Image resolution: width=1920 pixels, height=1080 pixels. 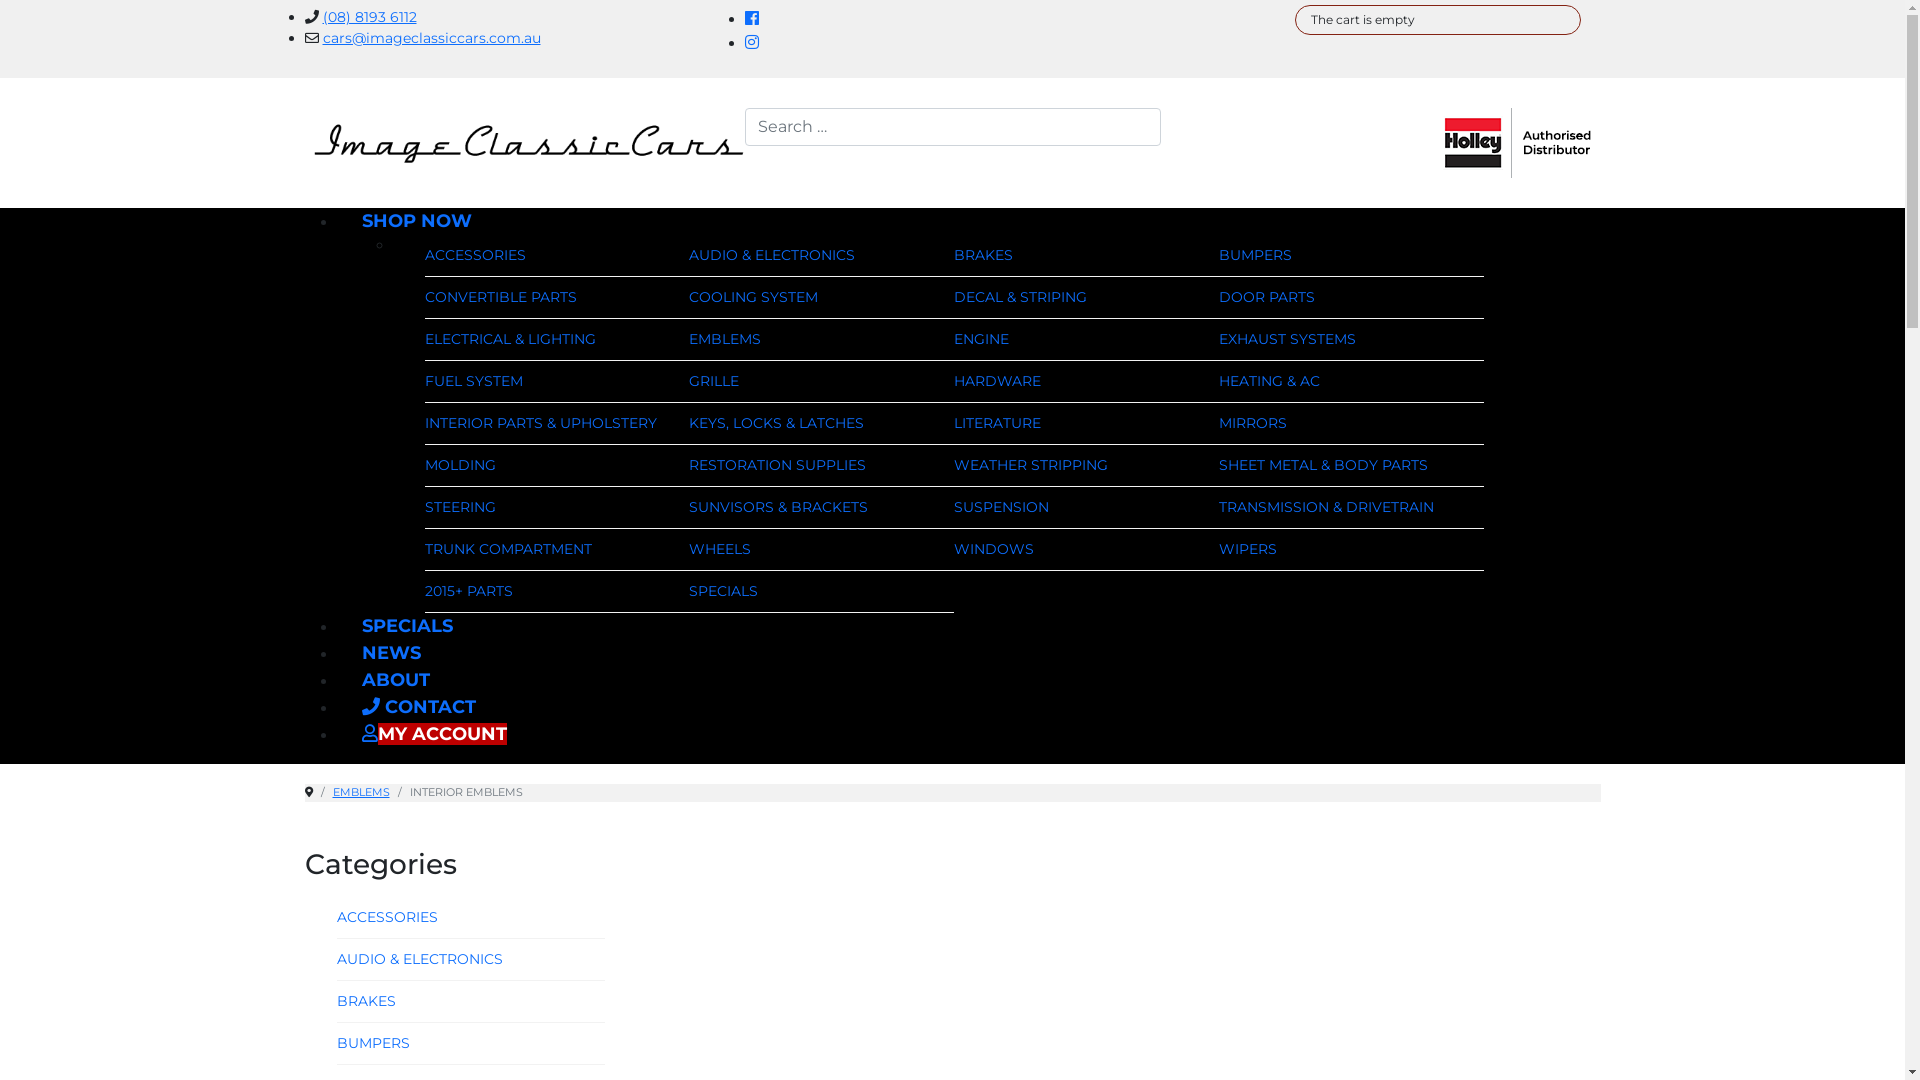 What do you see at coordinates (984, 255) in the screenshot?
I see `BRAKES` at bounding box center [984, 255].